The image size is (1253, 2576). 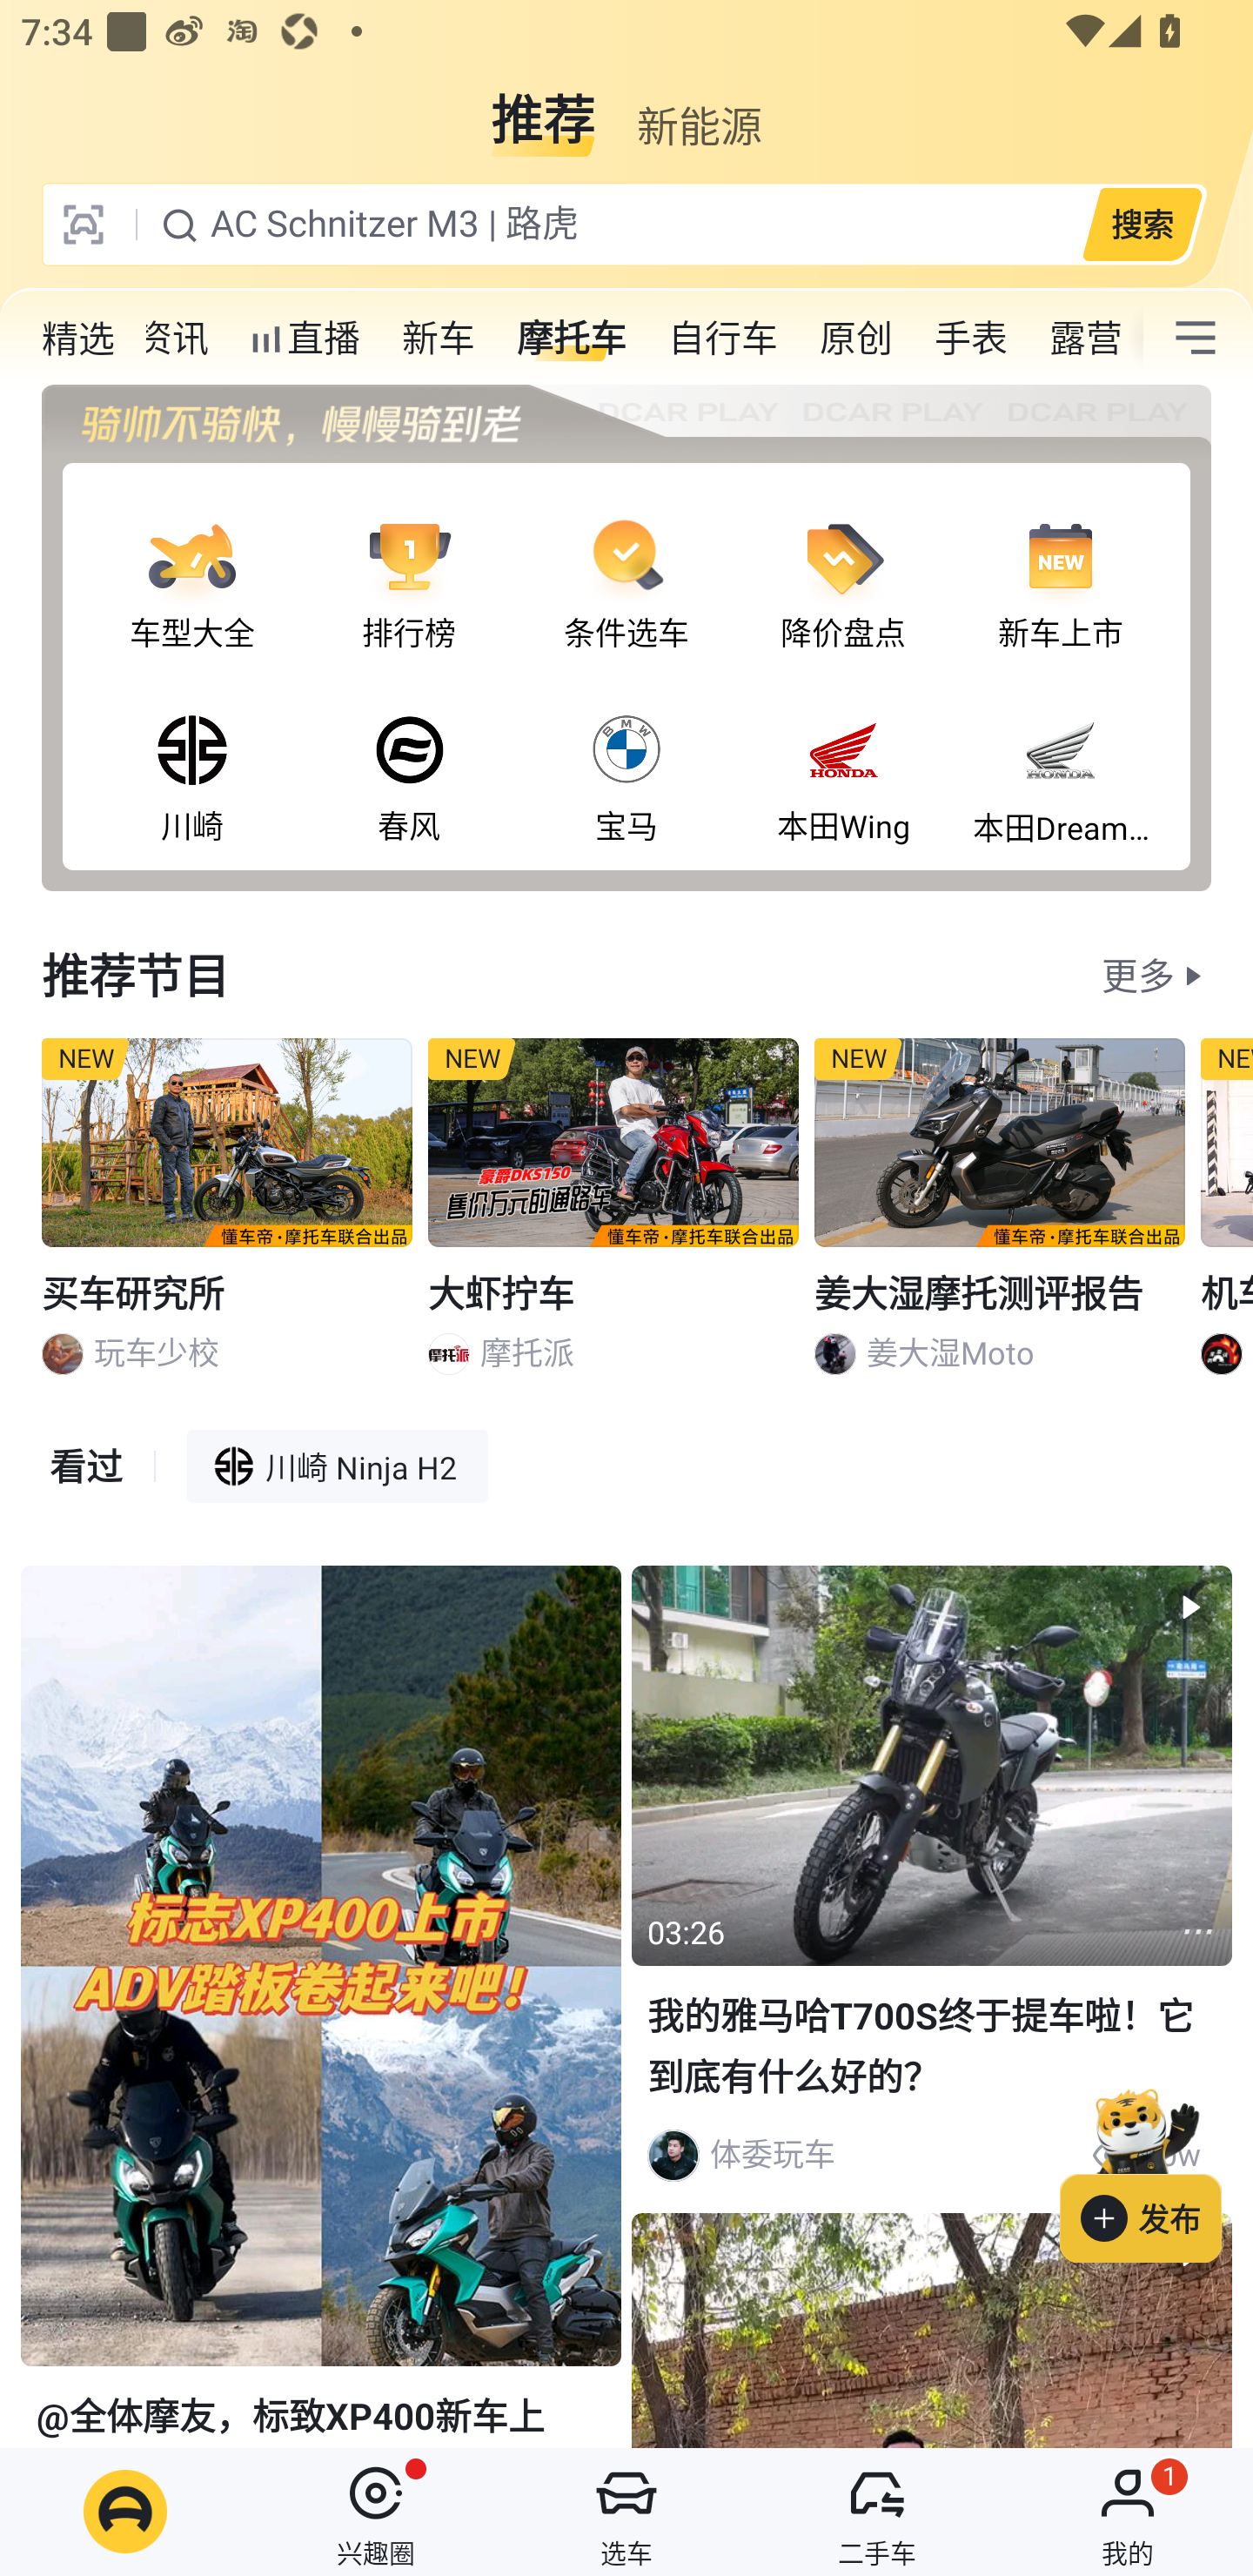 I want to click on  兴趣圈, so click(x=376, y=2512).